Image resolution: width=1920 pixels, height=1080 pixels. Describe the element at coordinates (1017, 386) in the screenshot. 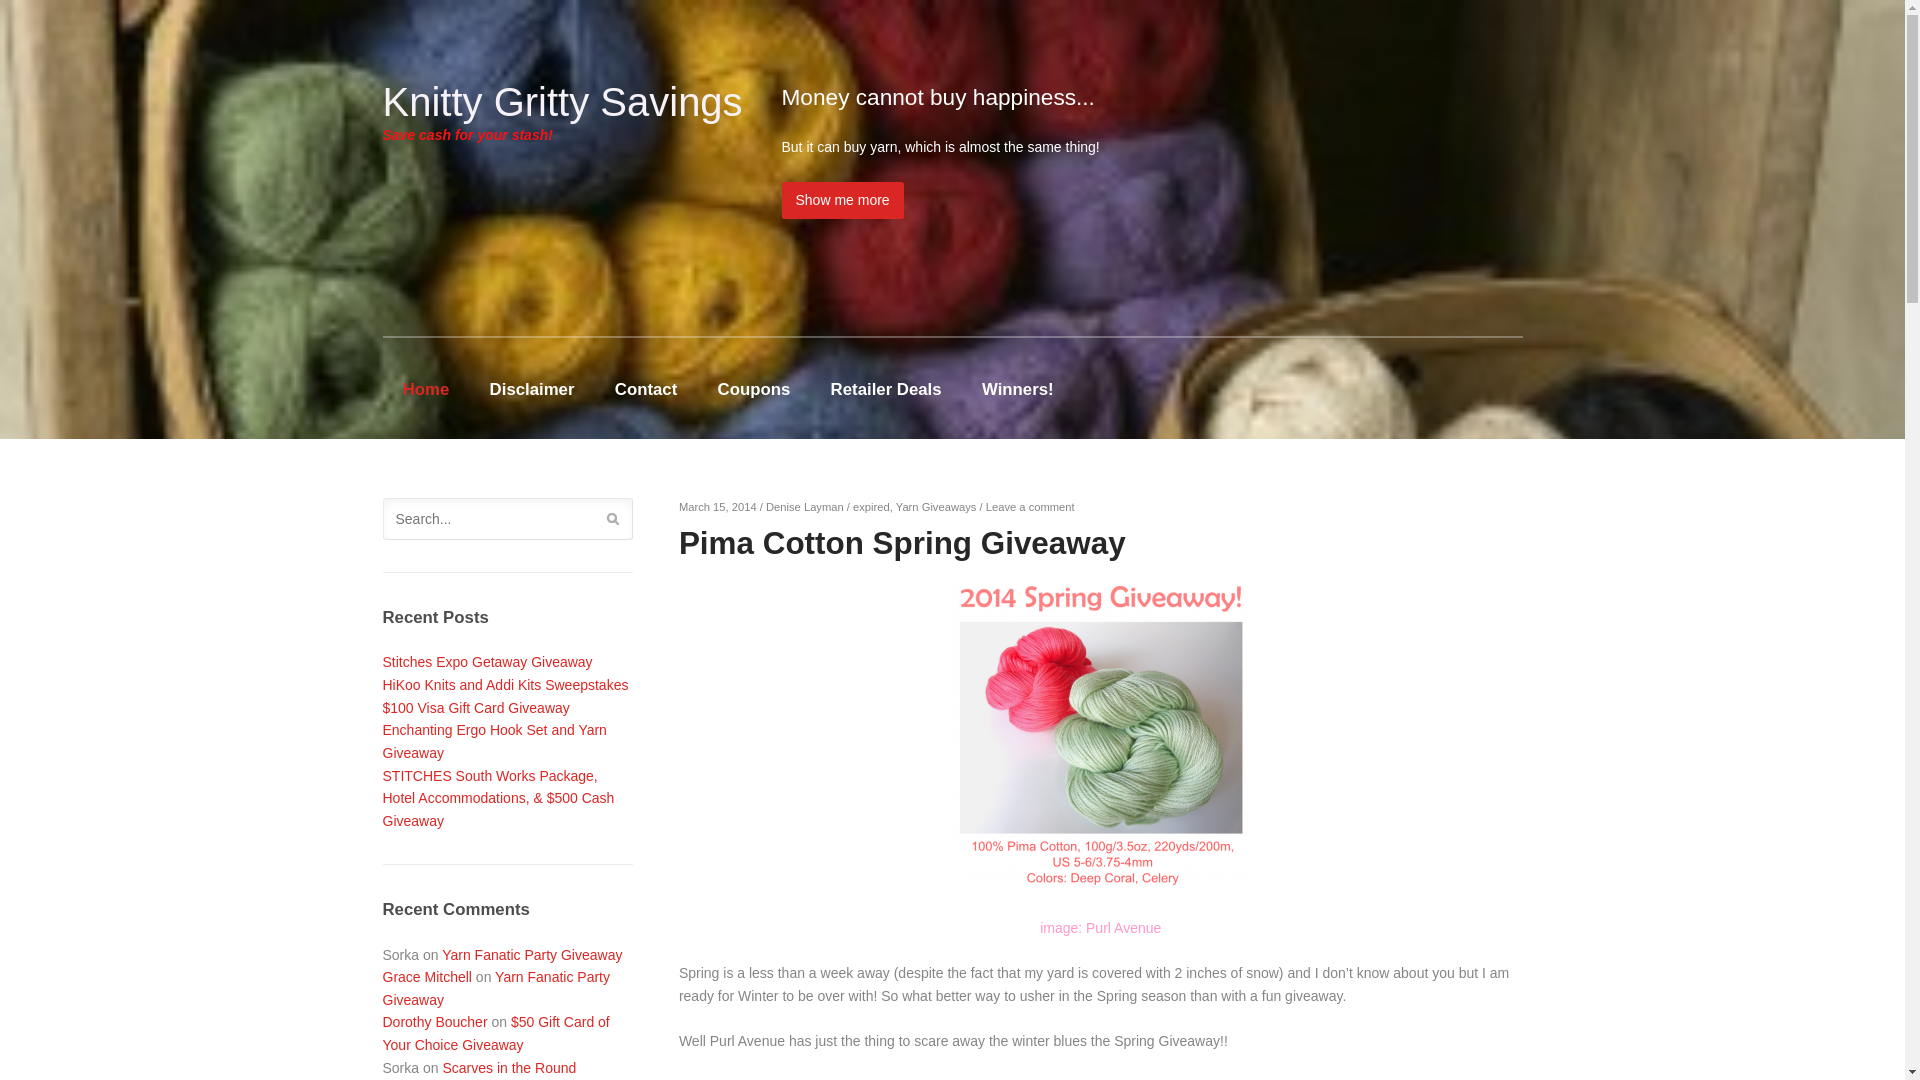

I see `Winners!` at that location.